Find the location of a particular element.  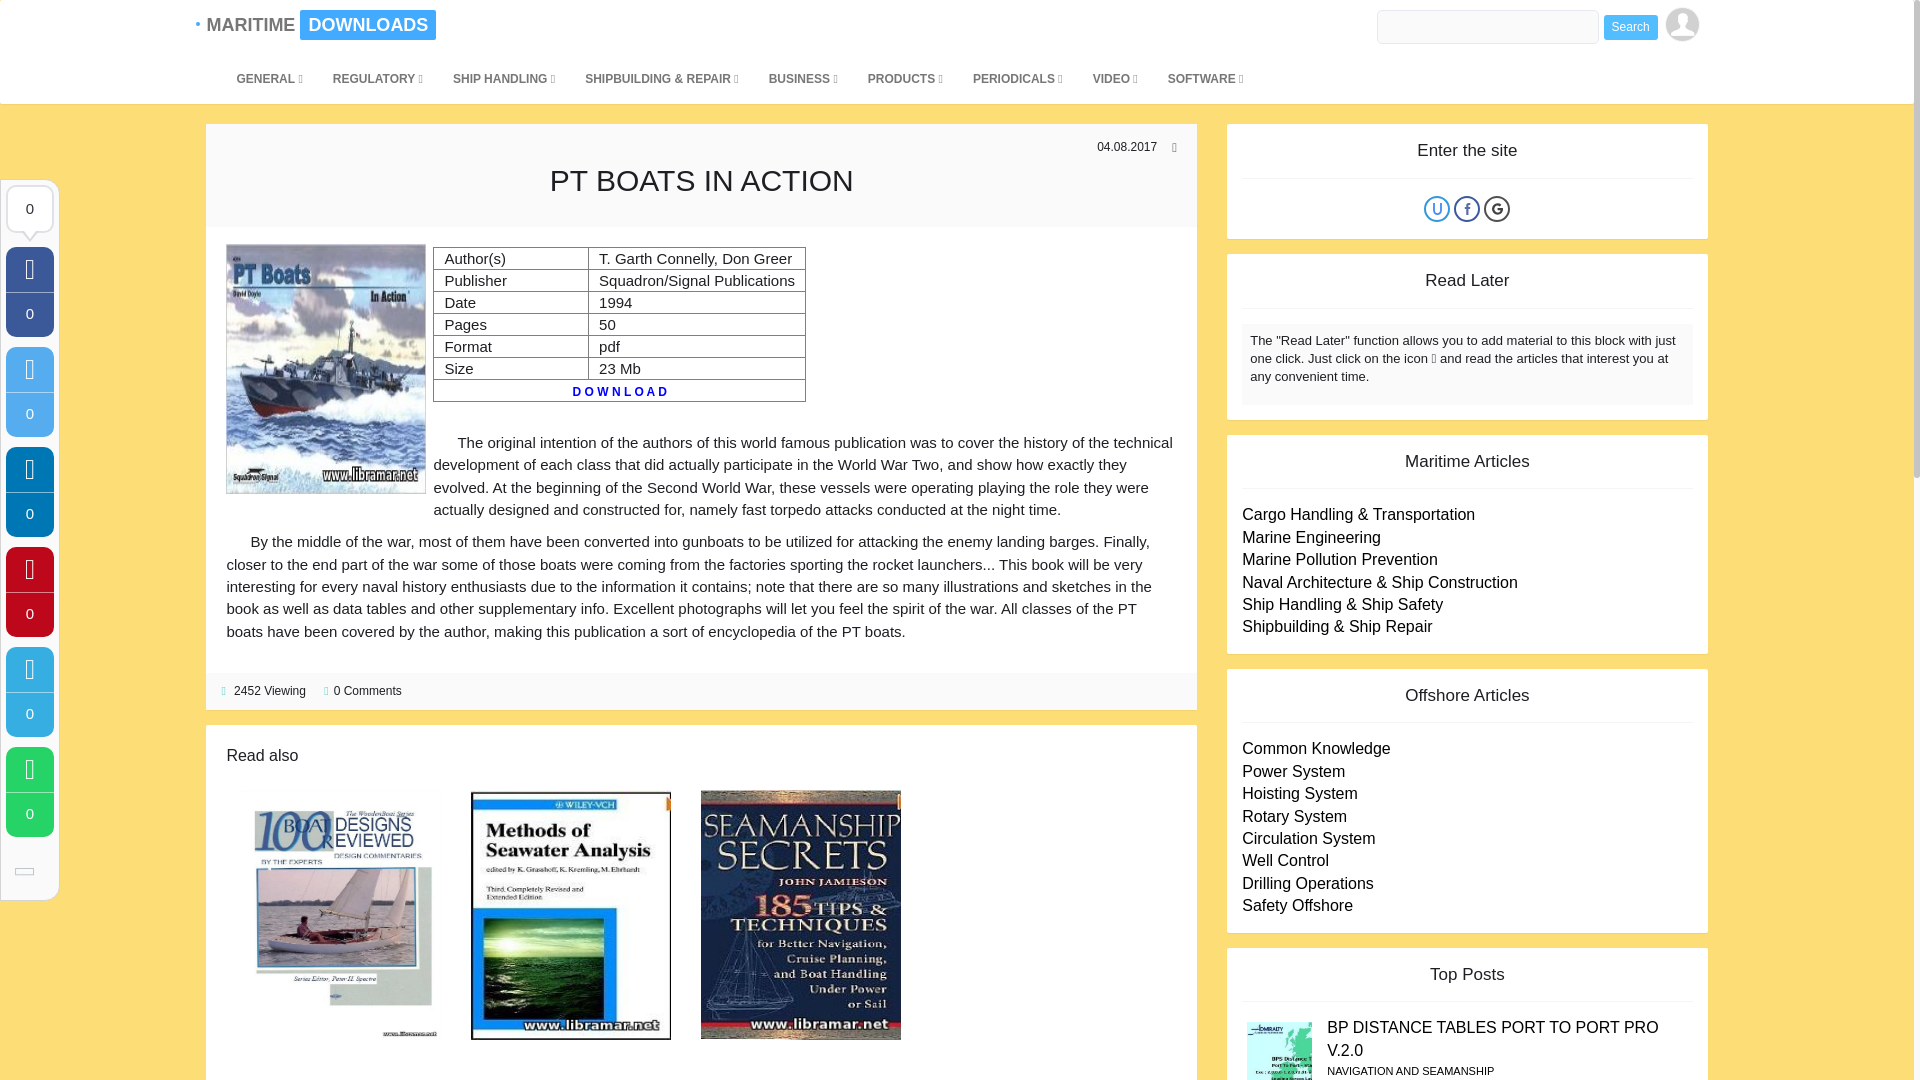

Search is located at coordinates (1630, 27).